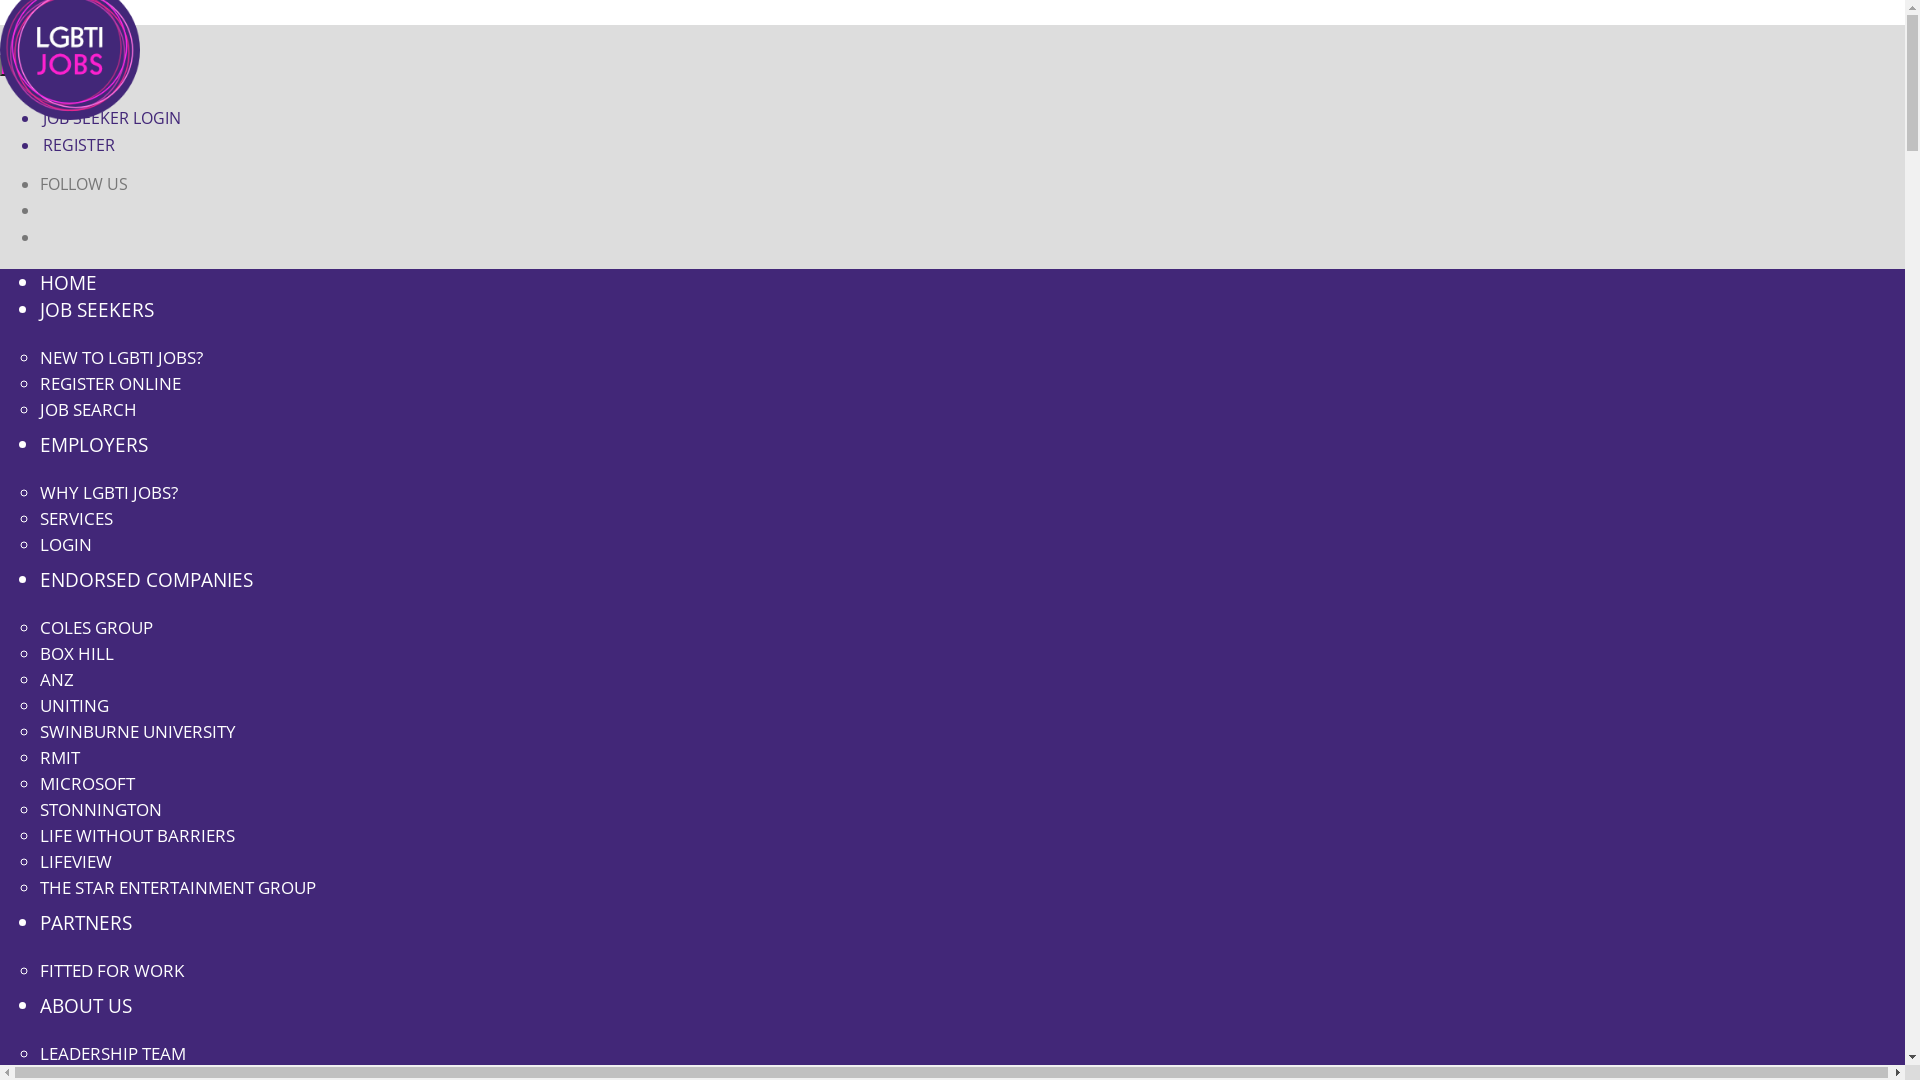 The image size is (1920, 1080). Describe the element at coordinates (57, 680) in the screenshot. I see `ANZ` at that location.